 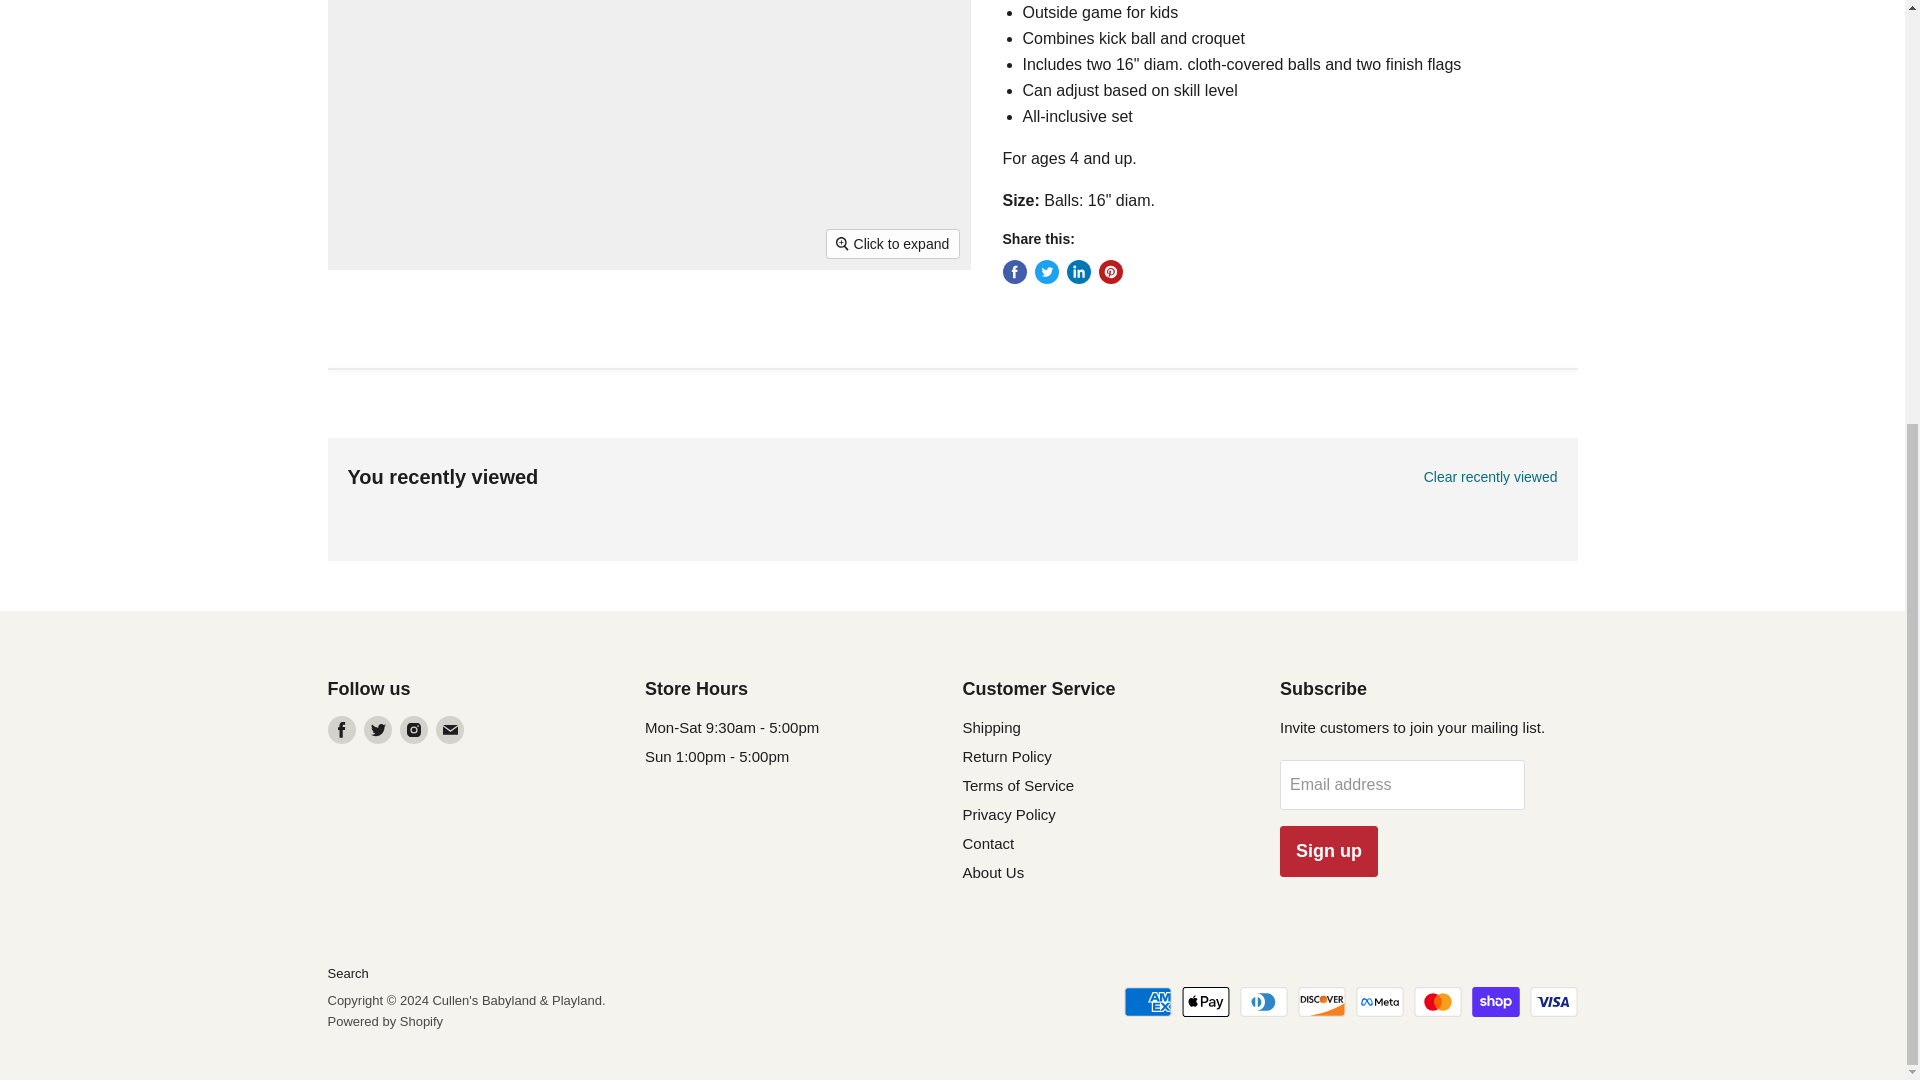 I want to click on Twitter, so click(x=378, y=730).